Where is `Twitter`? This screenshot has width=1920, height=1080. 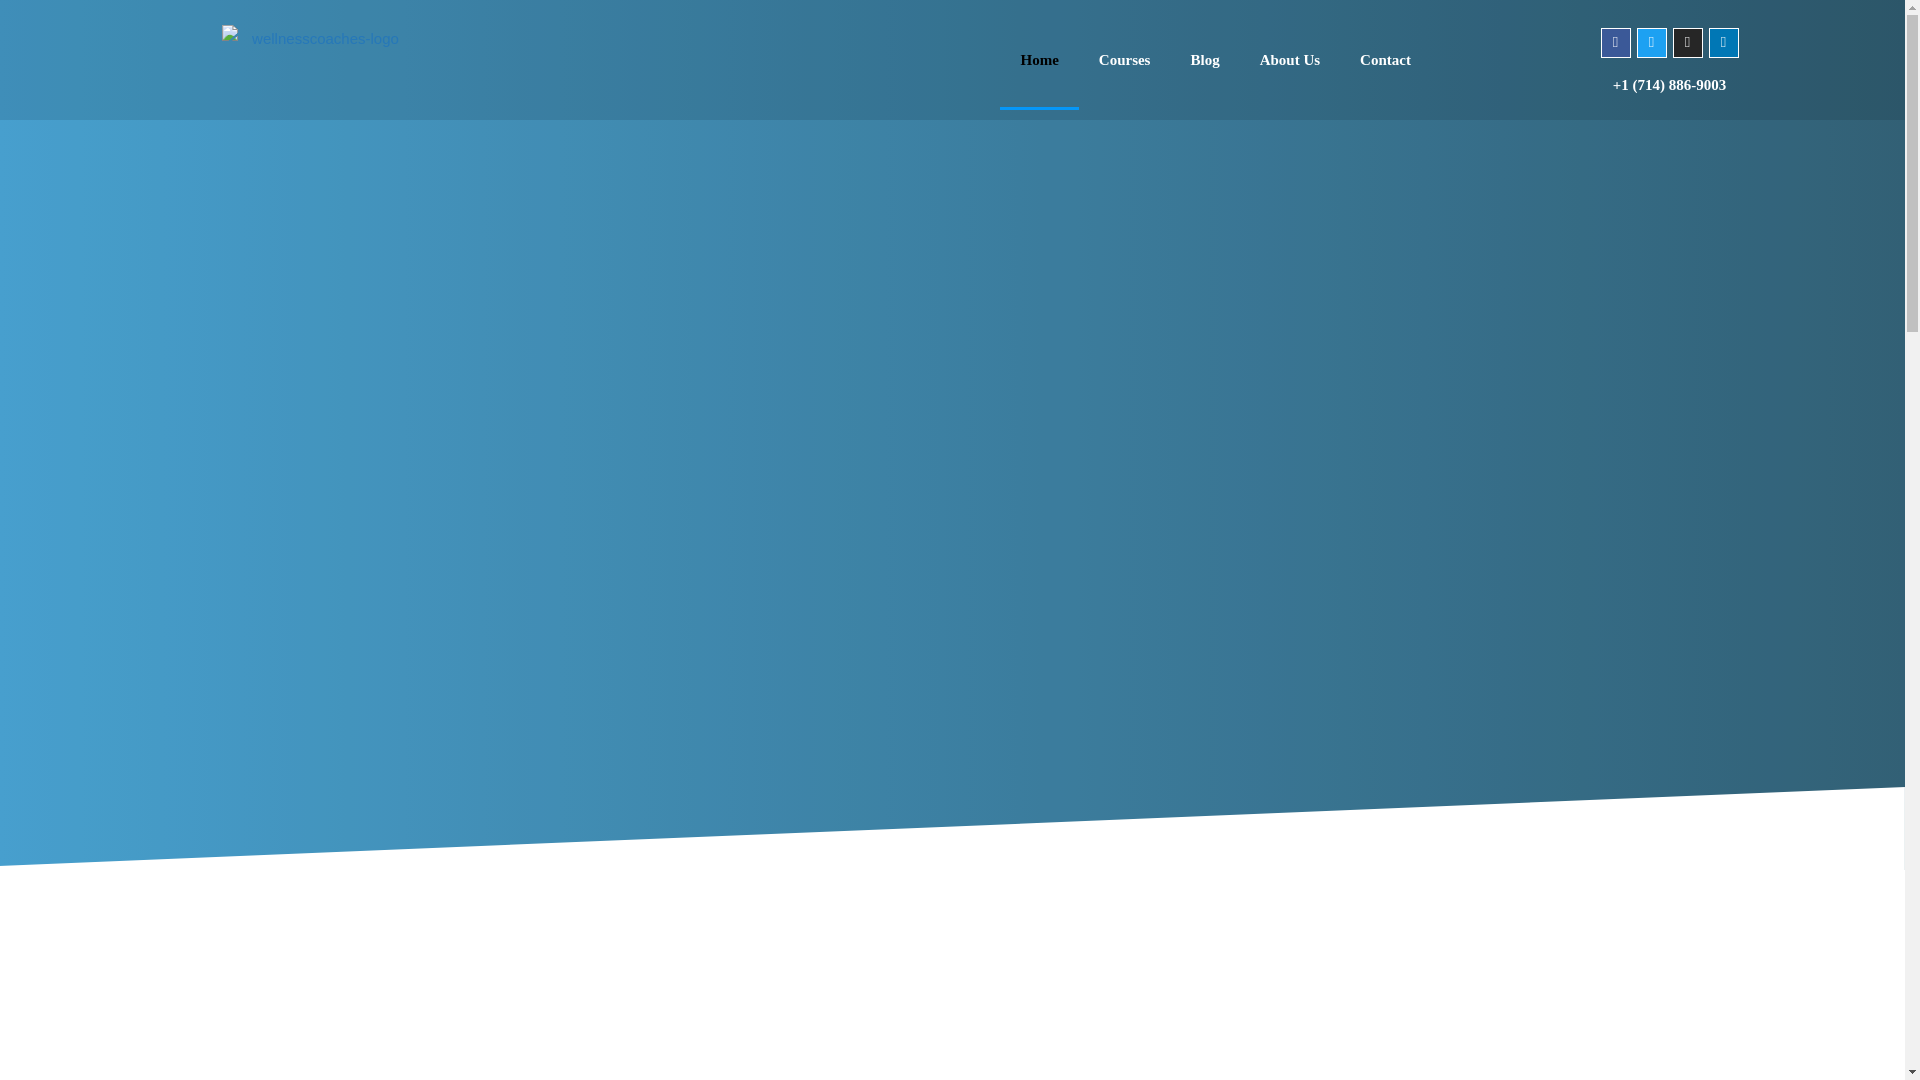 Twitter is located at coordinates (1652, 43).